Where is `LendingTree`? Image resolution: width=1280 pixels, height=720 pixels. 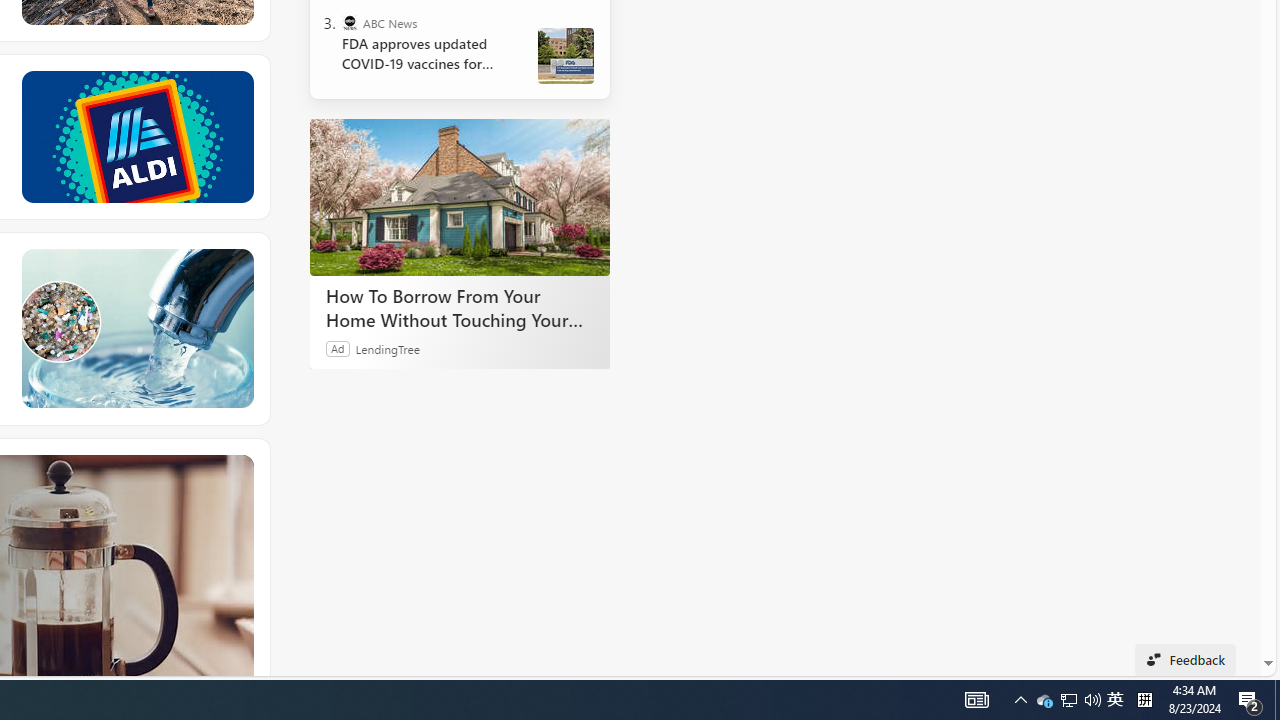
LendingTree is located at coordinates (388, 348).